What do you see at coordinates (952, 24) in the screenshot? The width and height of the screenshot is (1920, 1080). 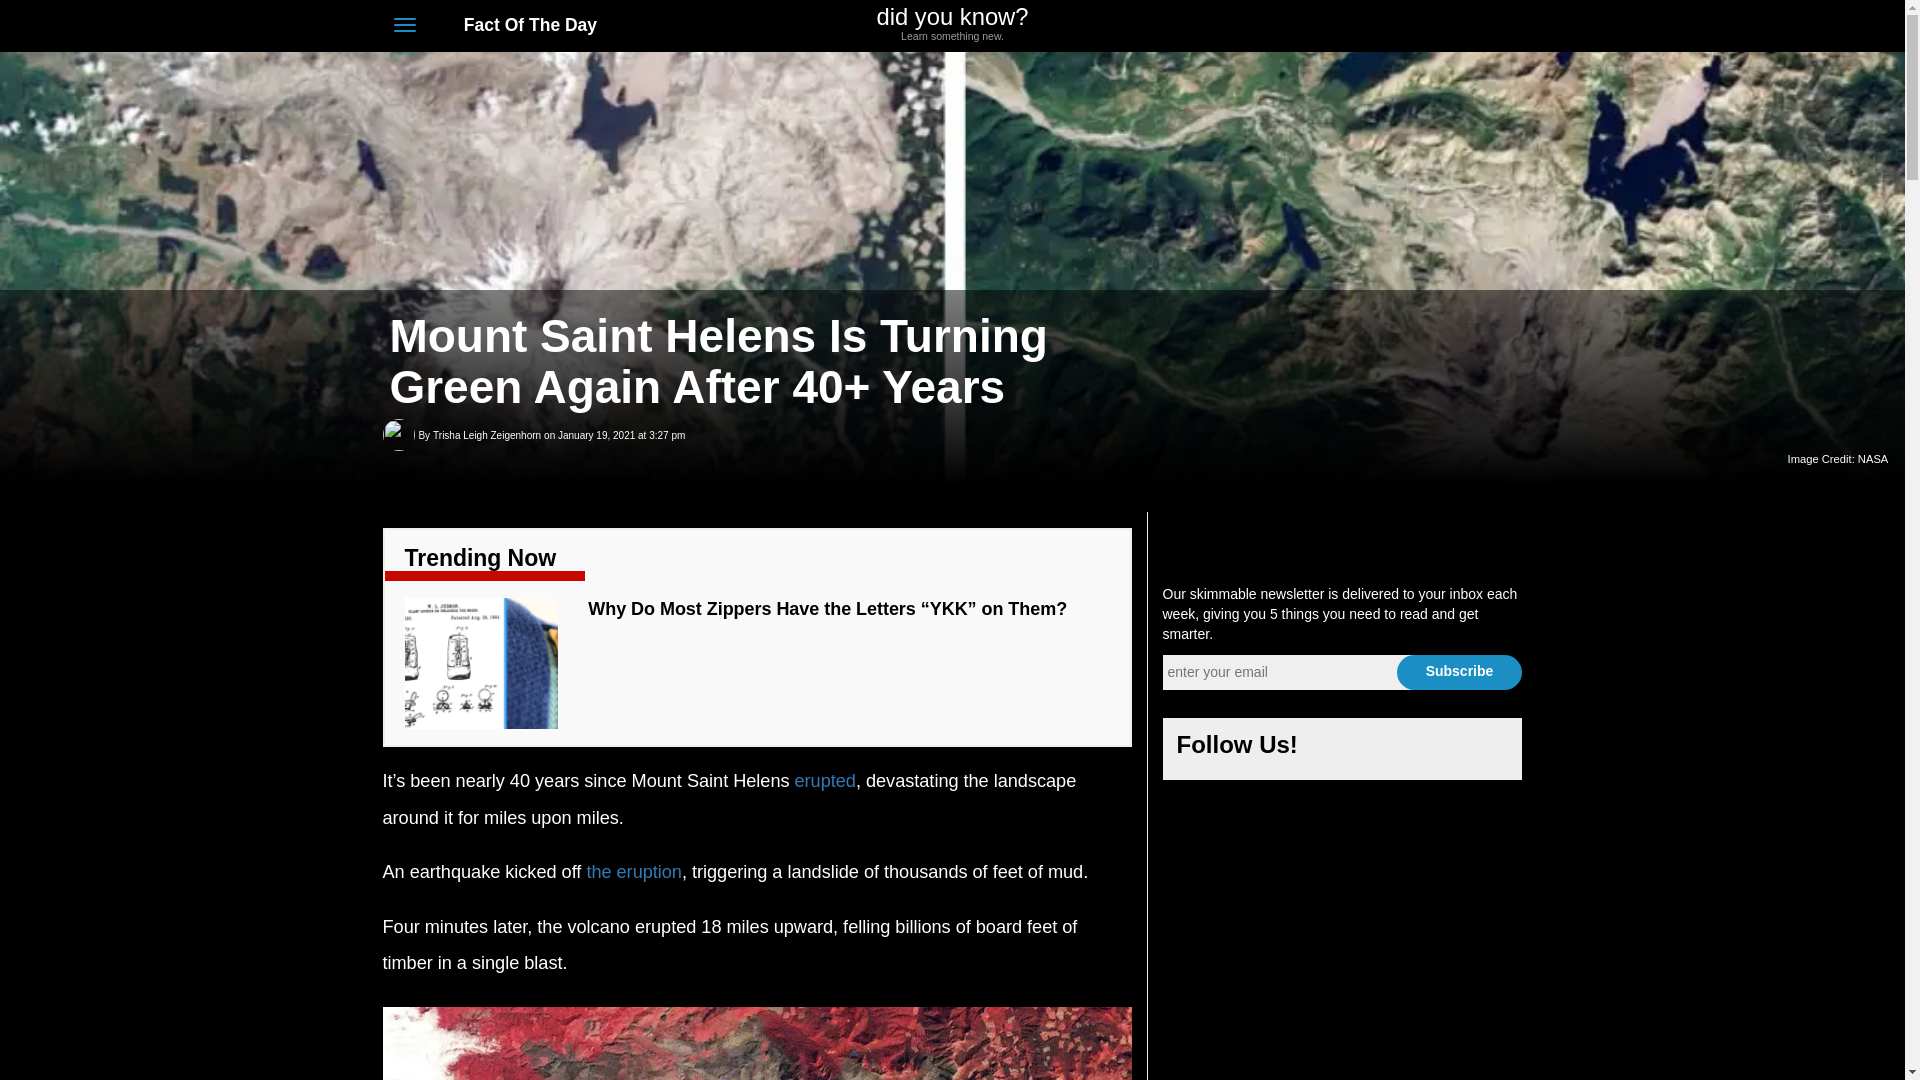 I see `Trisha Leigh Zeigenhorn` at bounding box center [952, 24].